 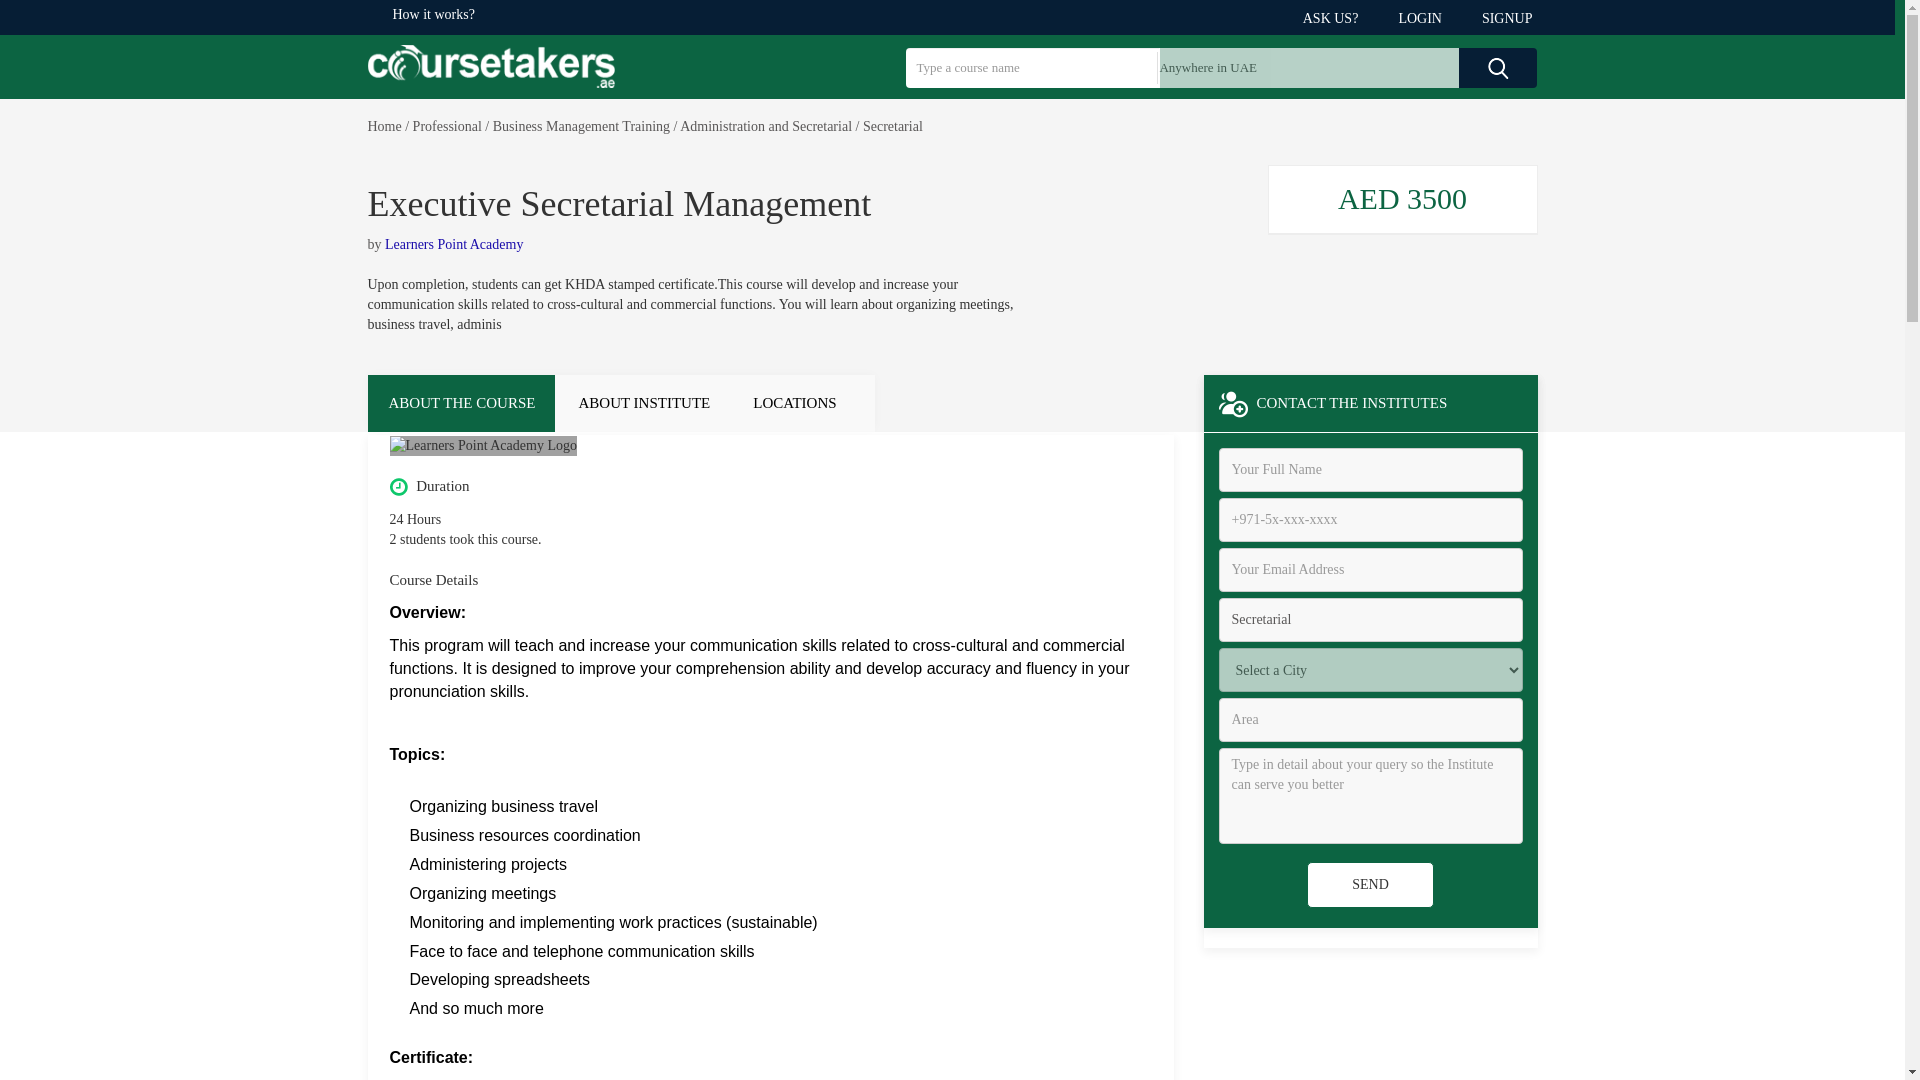 What do you see at coordinates (582, 126) in the screenshot?
I see `Business Management Training` at bounding box center [582, 126].